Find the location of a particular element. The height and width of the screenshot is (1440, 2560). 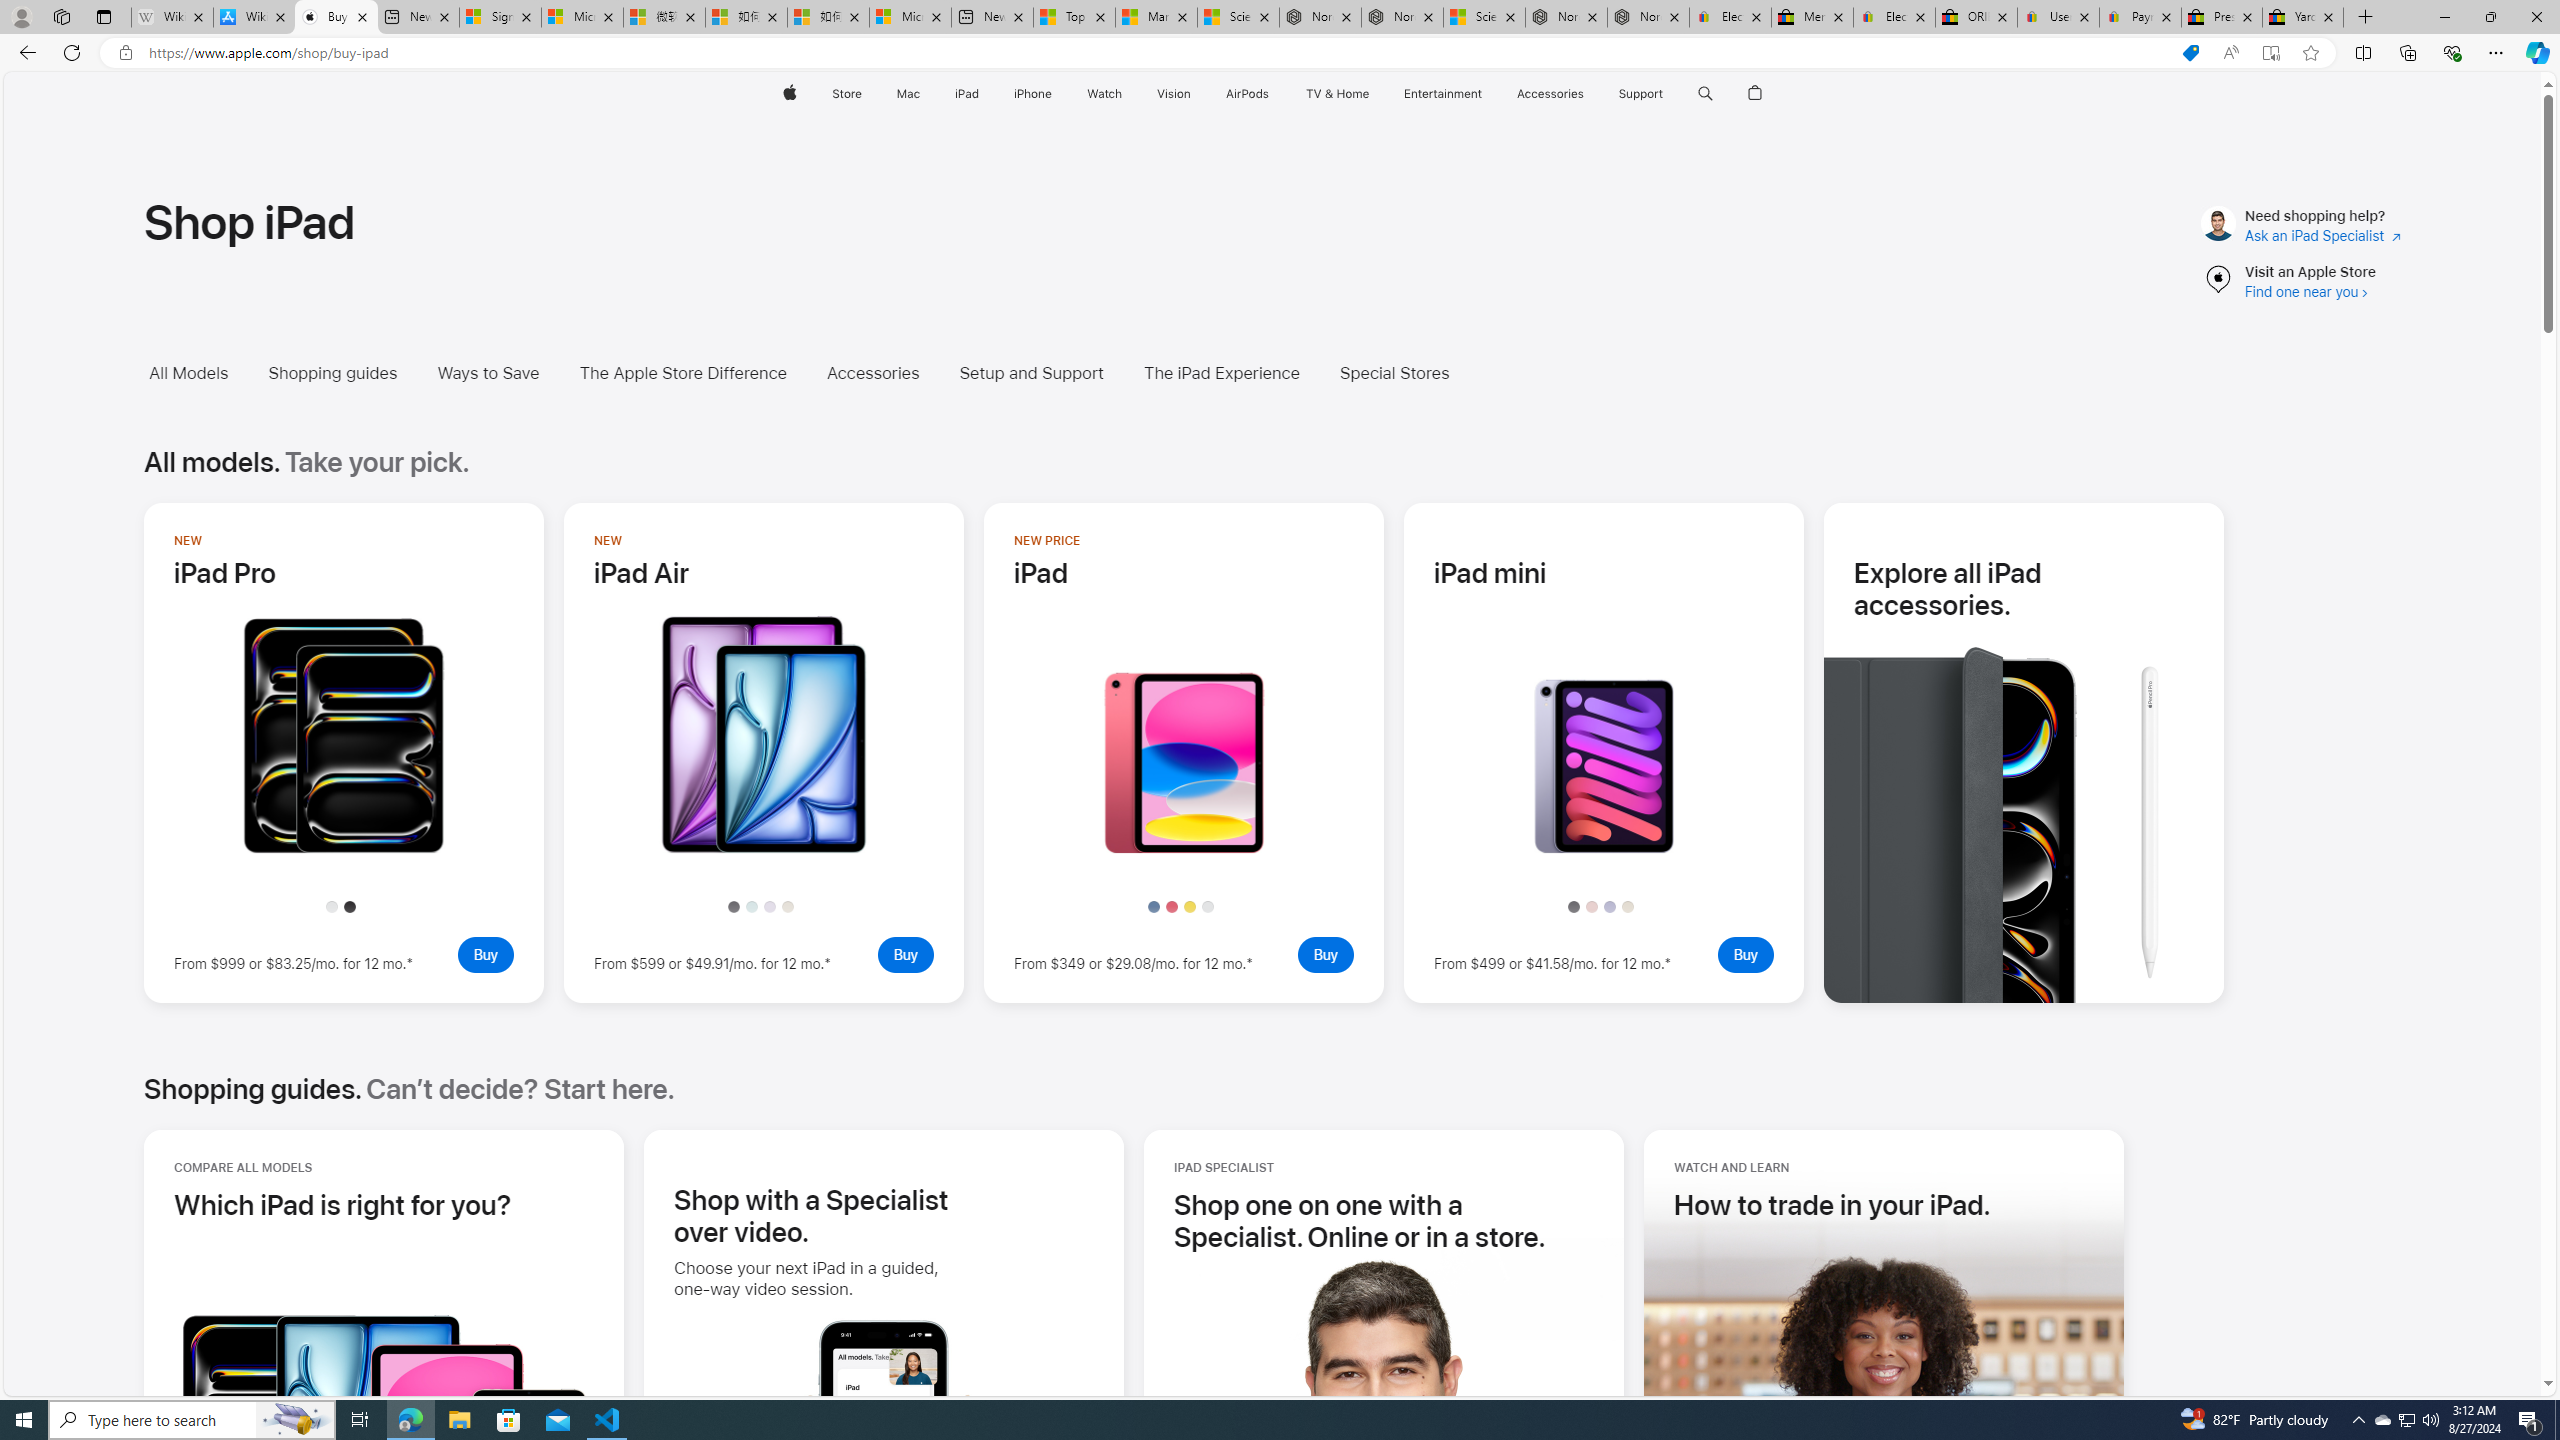

The iPad Experience is located at coordinates (1220, 373).